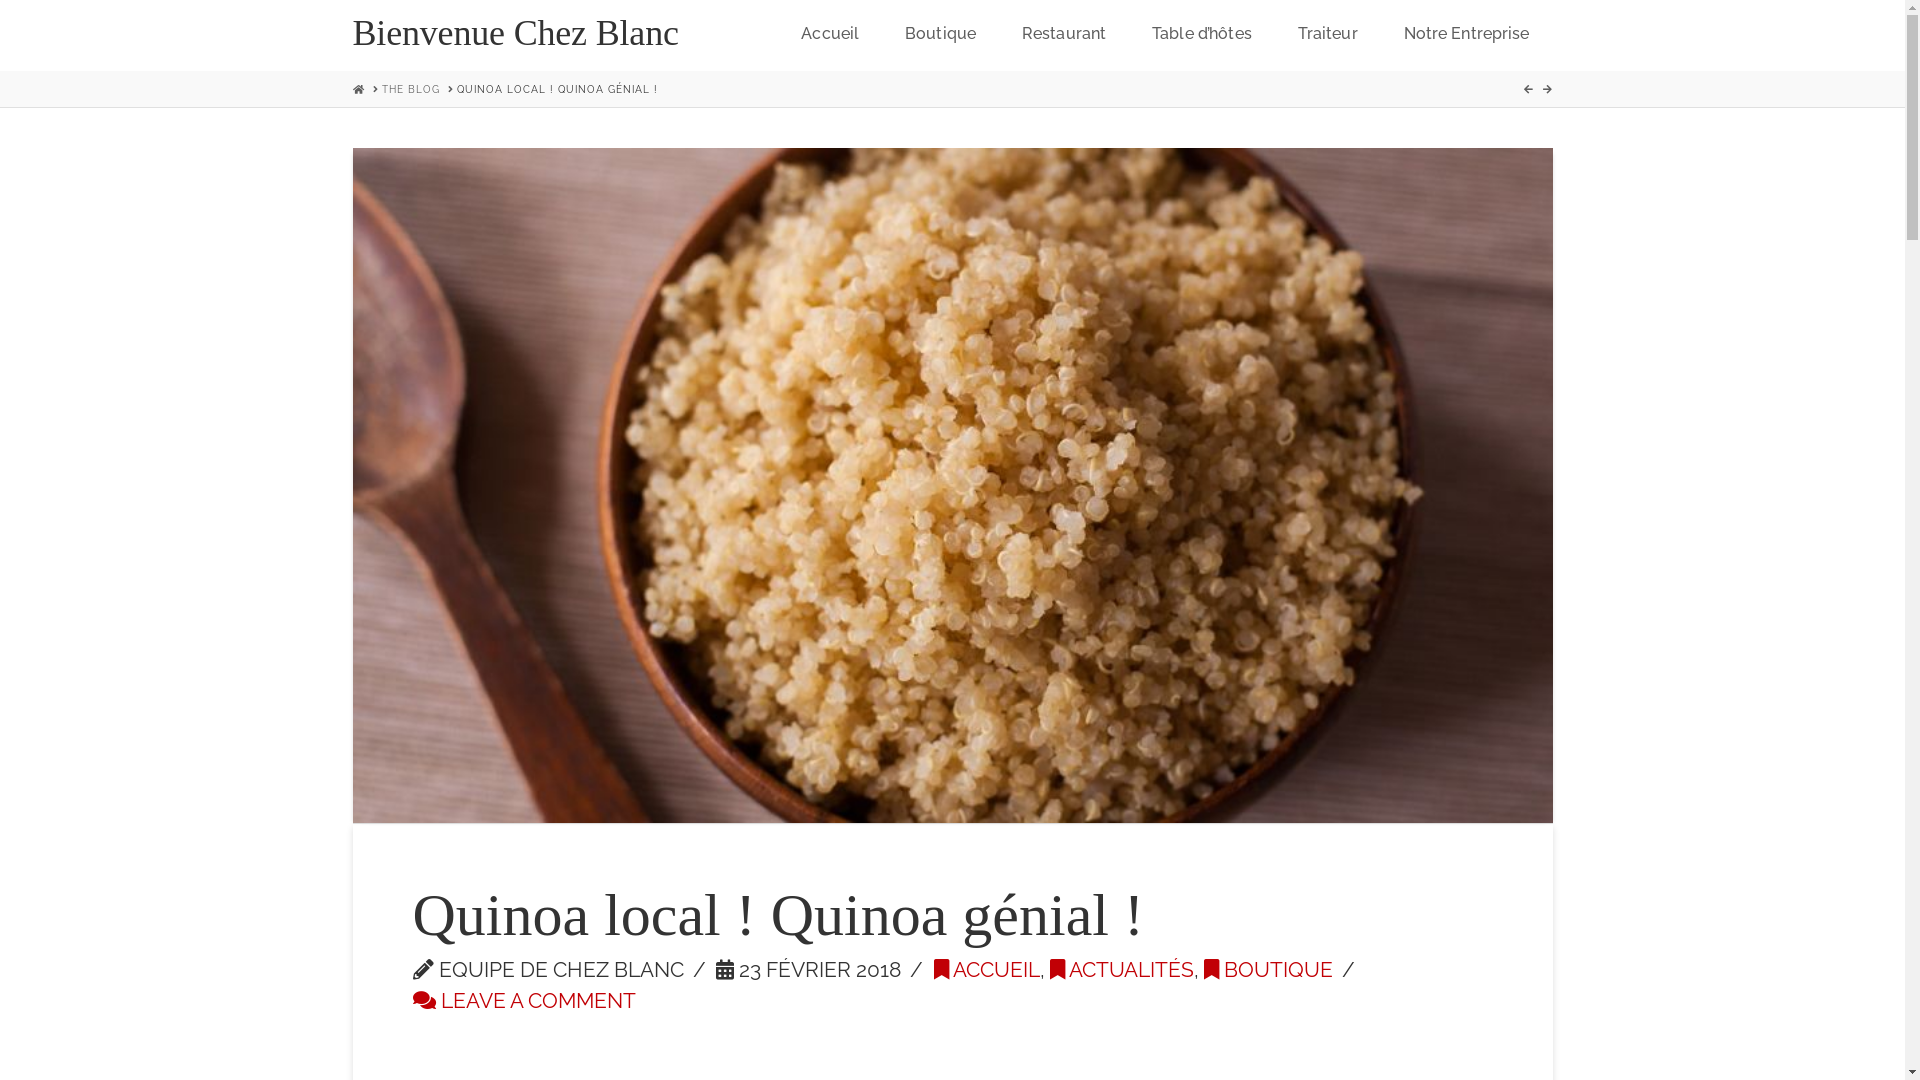  I want to click on LEAVE A COMMENT, so click(524, 1001).